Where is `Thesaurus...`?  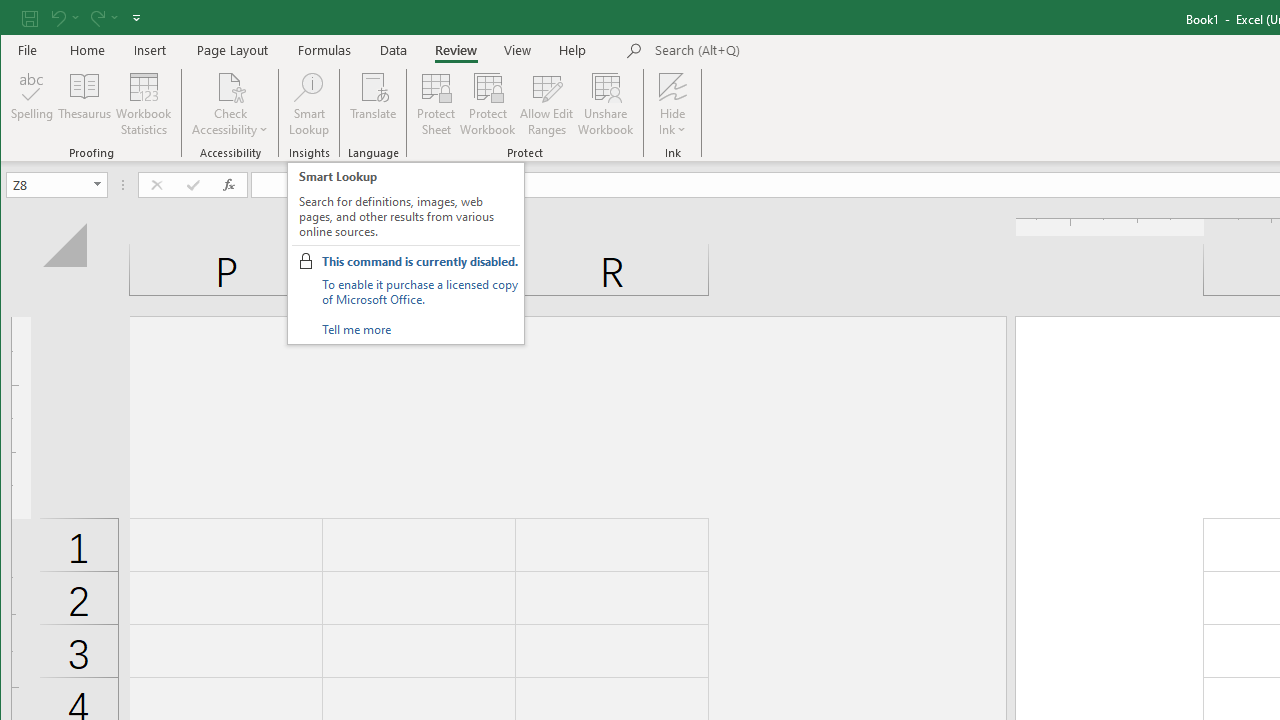
Thesaurus... is located at coordinates (84, 104).